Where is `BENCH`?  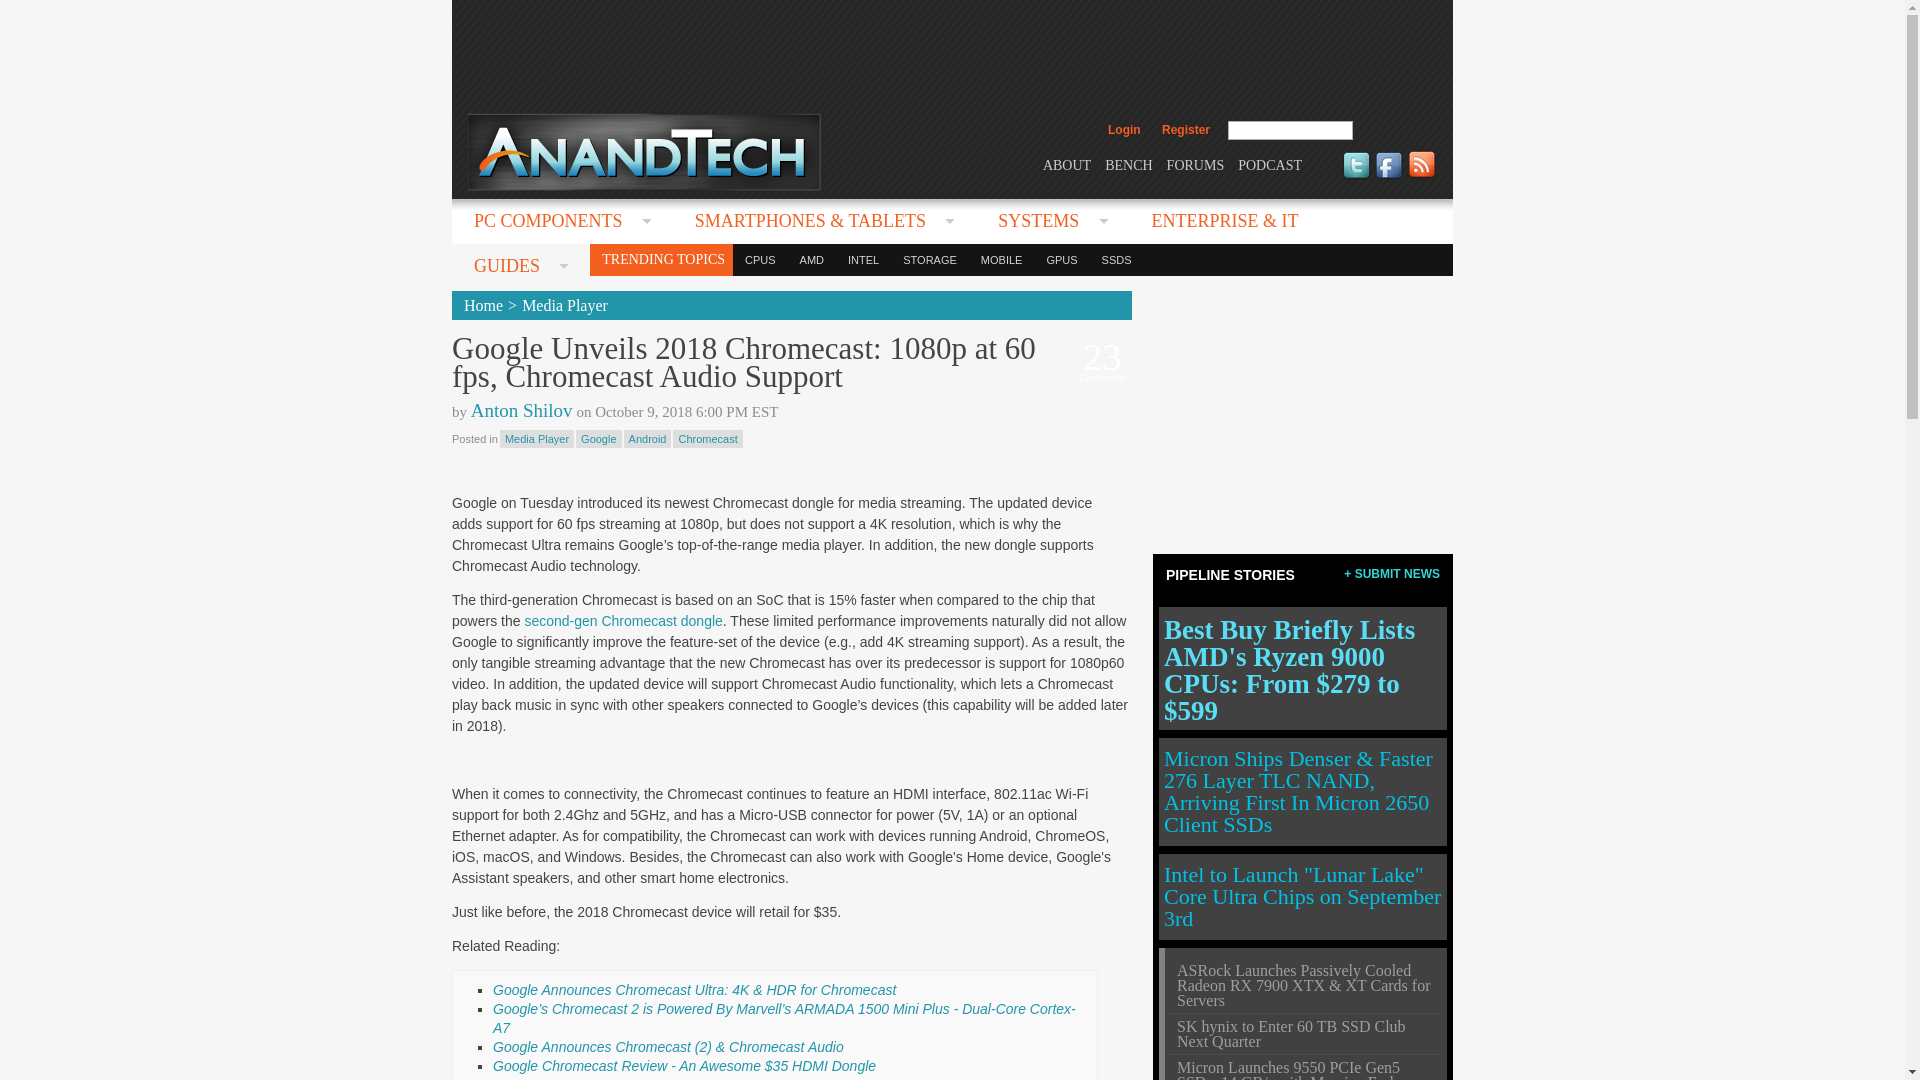
BENCH is located at coordinates (1128, 164).